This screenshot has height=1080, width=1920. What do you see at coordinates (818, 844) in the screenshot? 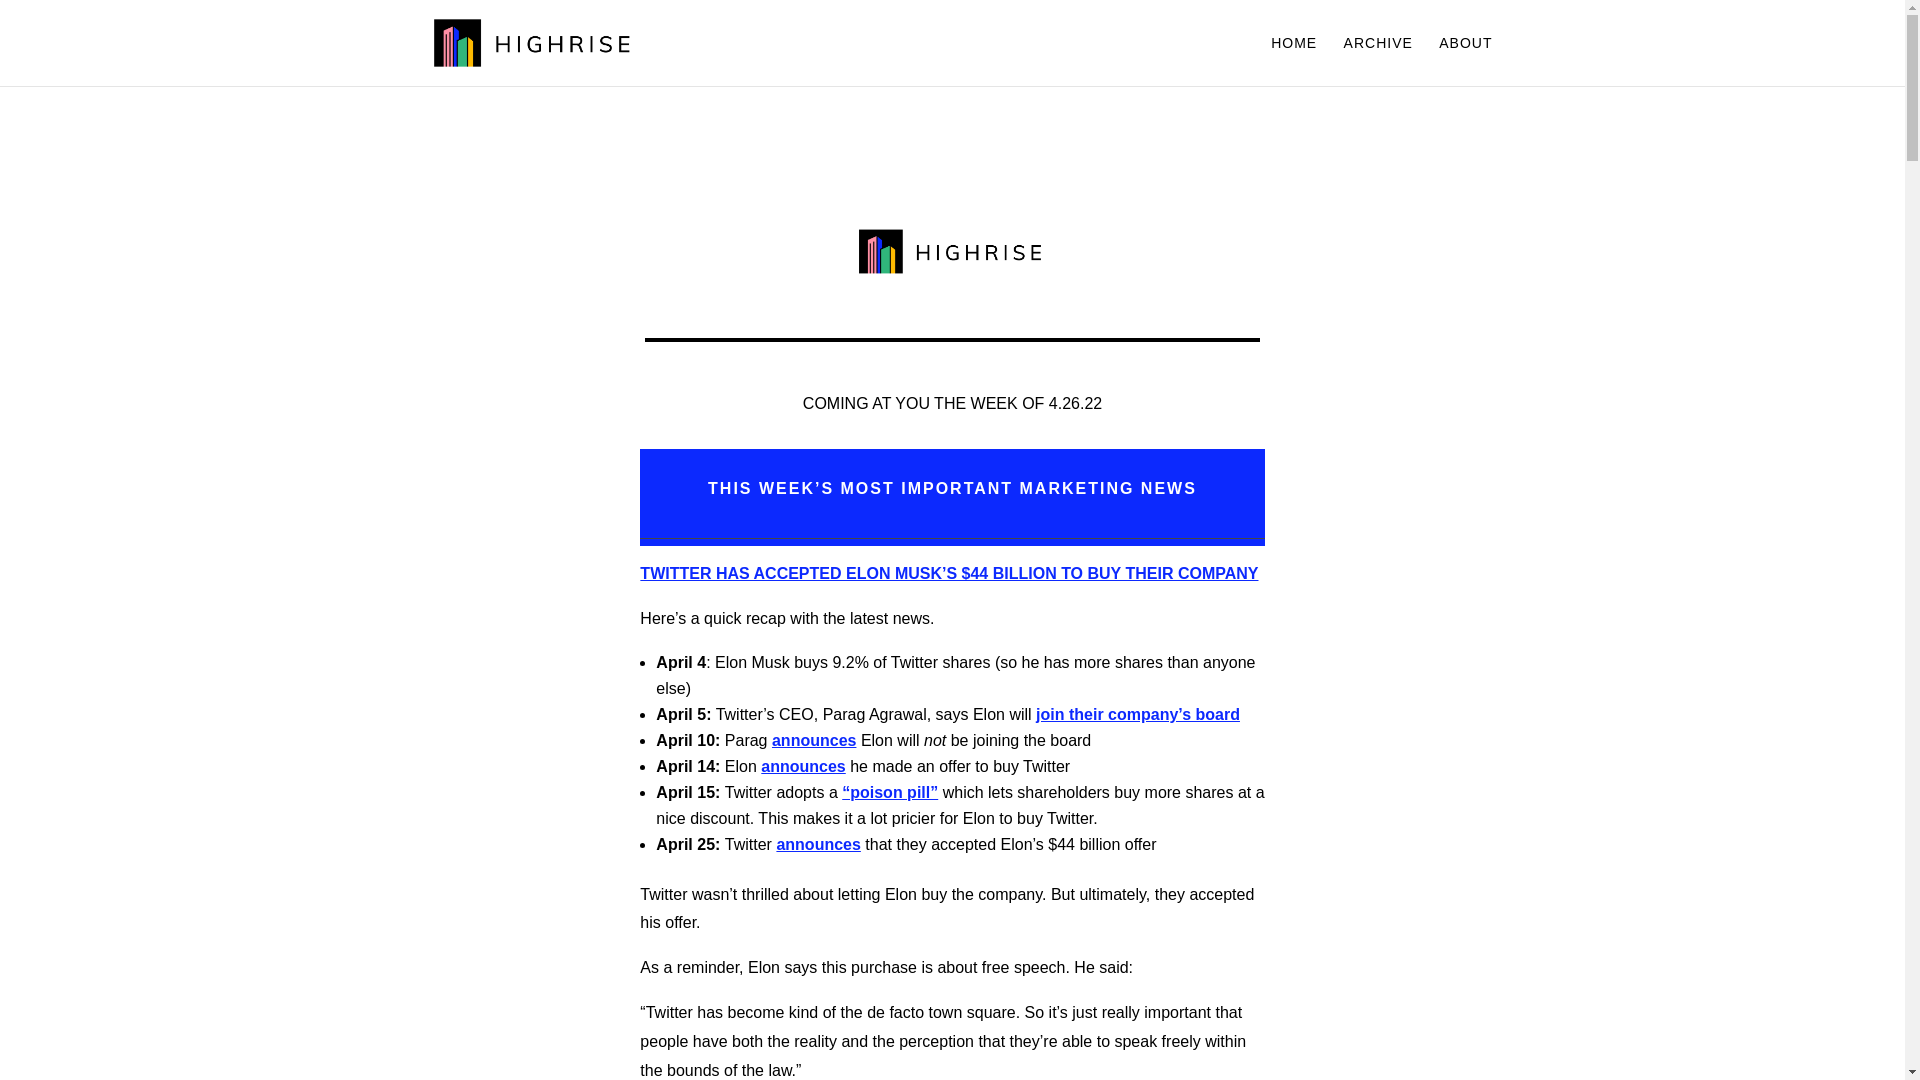
I see `announces` at bounding box center [818, 844].